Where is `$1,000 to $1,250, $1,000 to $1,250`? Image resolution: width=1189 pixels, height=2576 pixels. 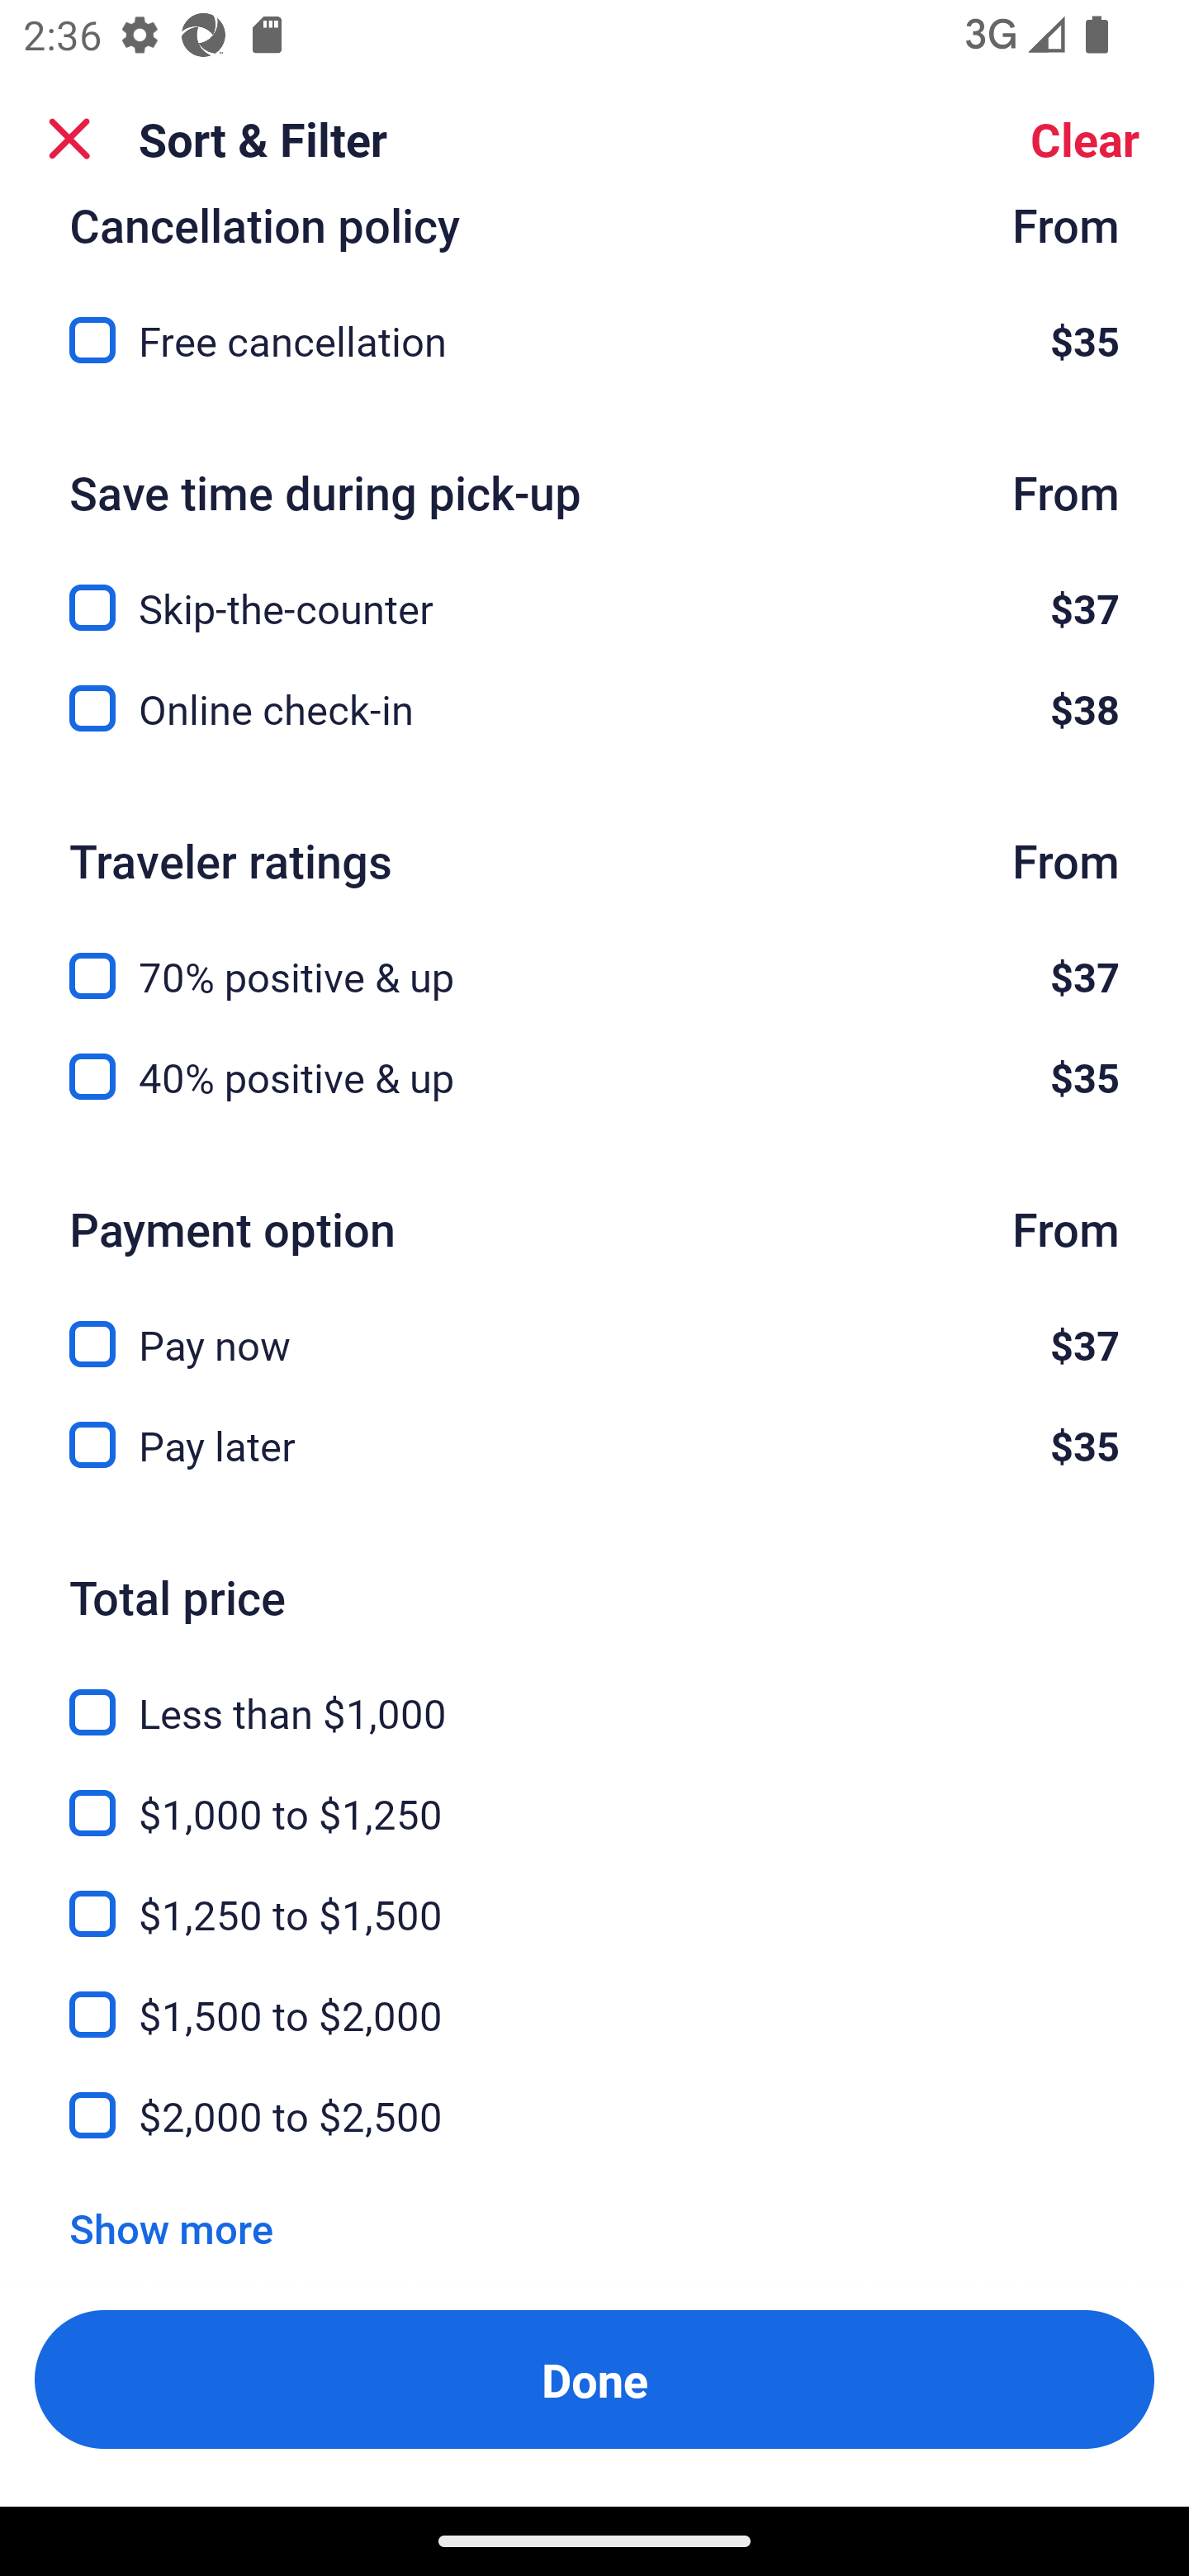 $1,000 to $1,250, $1,000 to $1,250 is located at coordinates (594, 1793).